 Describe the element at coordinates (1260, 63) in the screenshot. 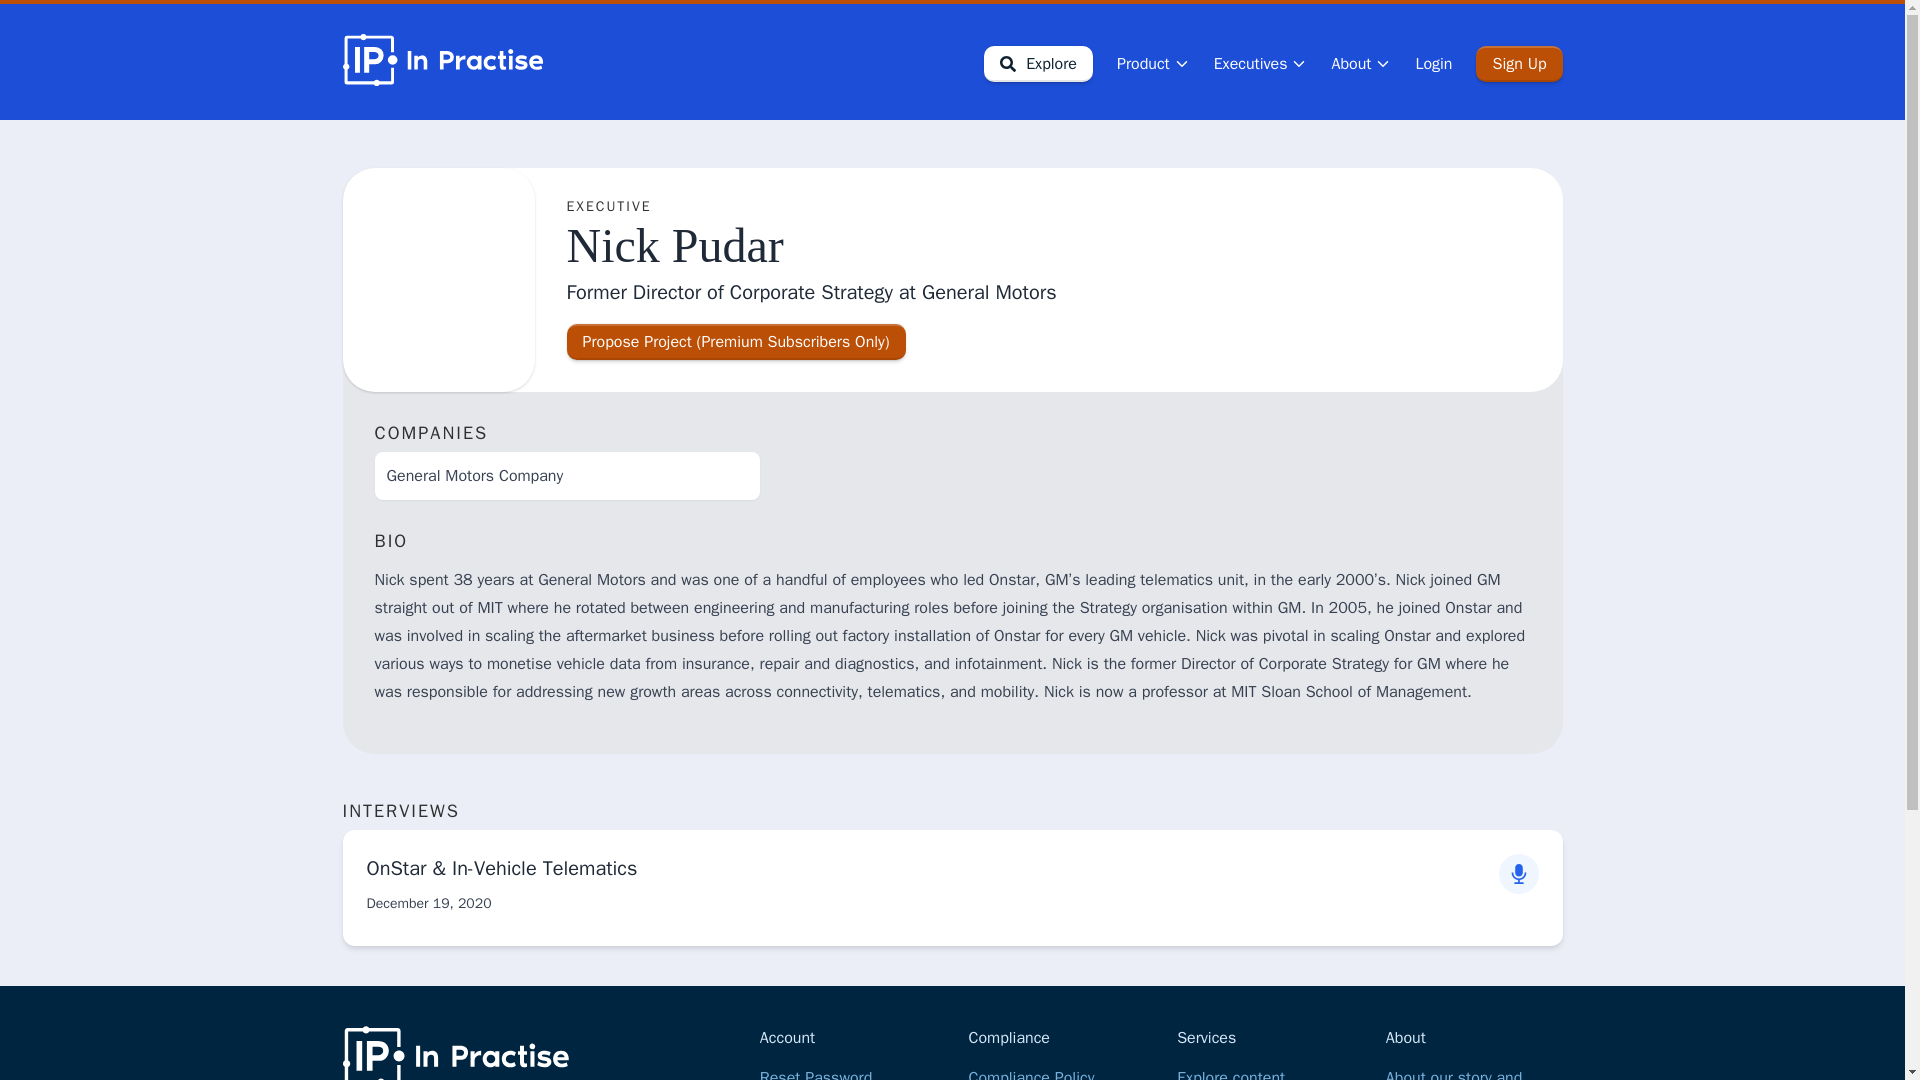

I see `Executives` at that location.